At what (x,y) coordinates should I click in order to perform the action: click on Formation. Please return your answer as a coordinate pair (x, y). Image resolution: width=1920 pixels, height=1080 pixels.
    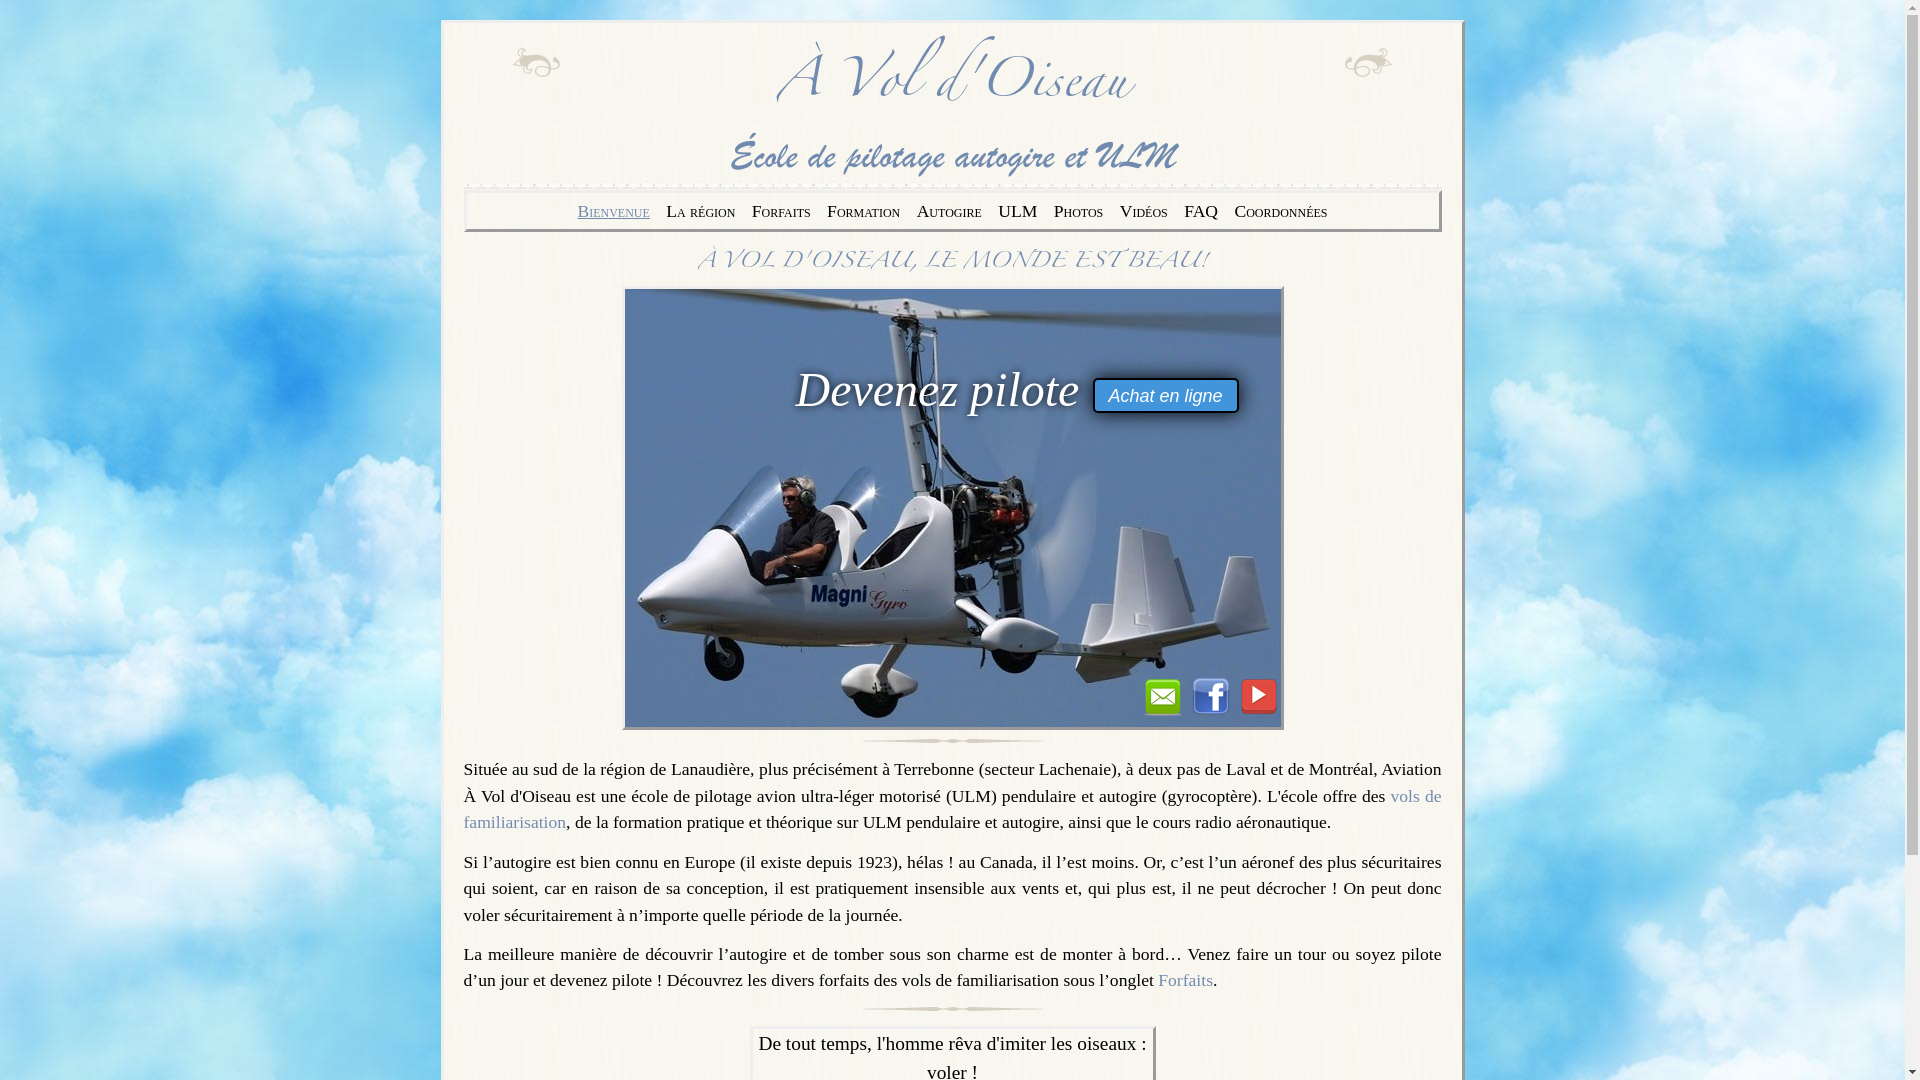
    Looking at the image, I should click on (864, 211).